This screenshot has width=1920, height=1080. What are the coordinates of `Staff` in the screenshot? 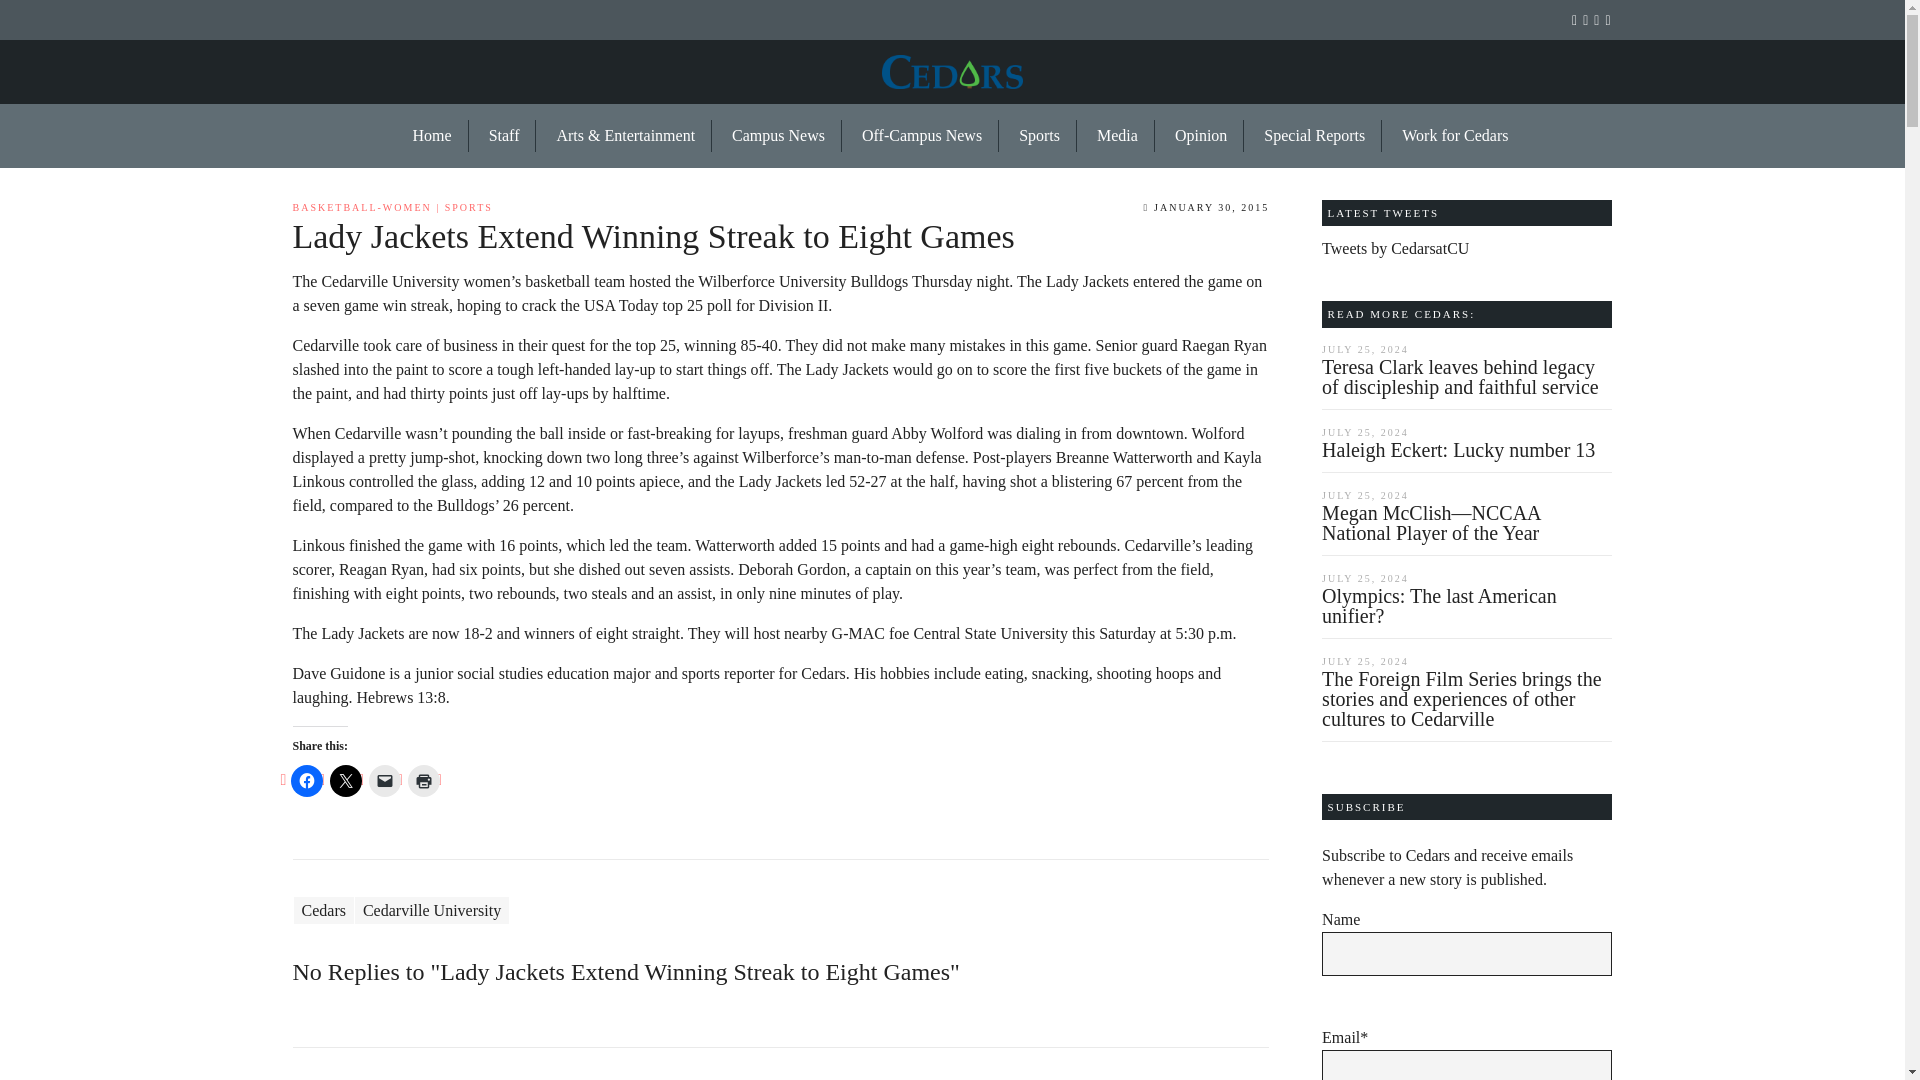 It's located at (504, 136).